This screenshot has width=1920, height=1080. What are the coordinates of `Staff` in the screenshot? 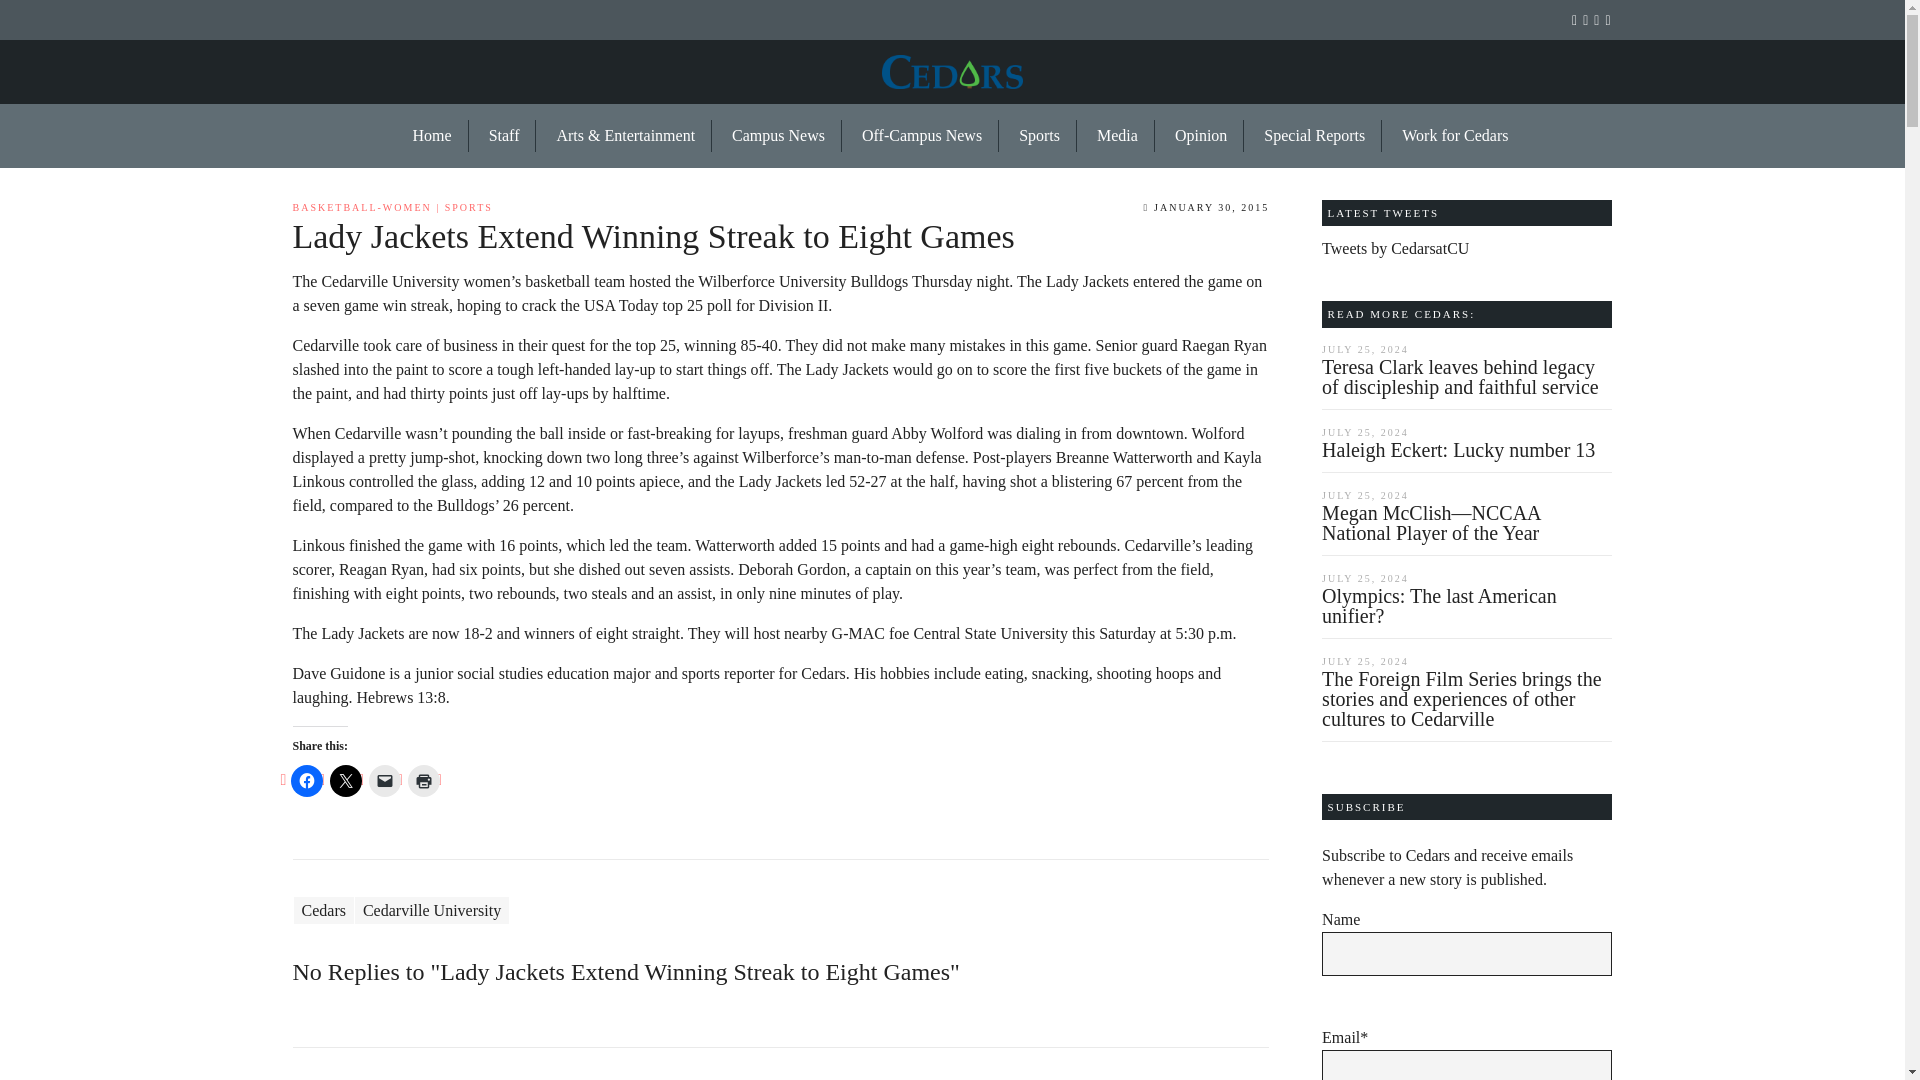 It's located at (504, 136).